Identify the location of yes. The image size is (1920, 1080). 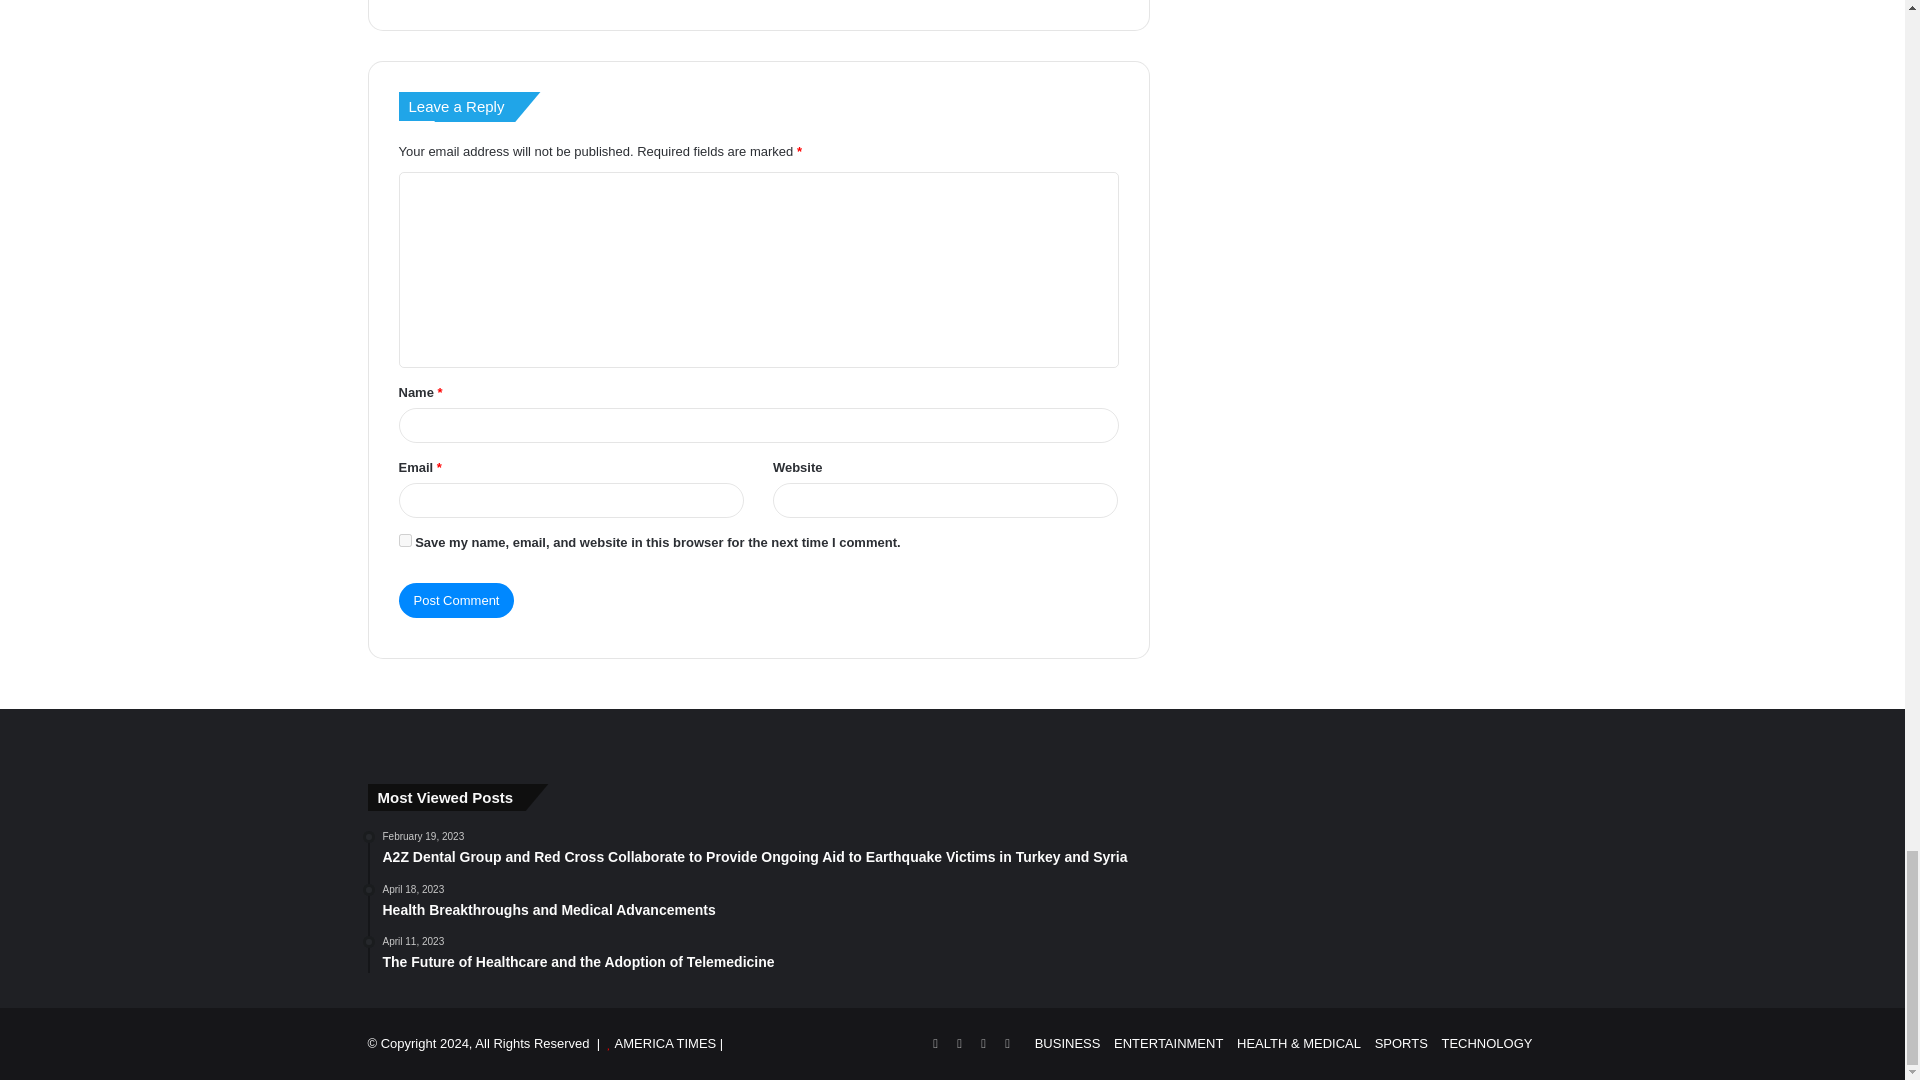
(404, 540).